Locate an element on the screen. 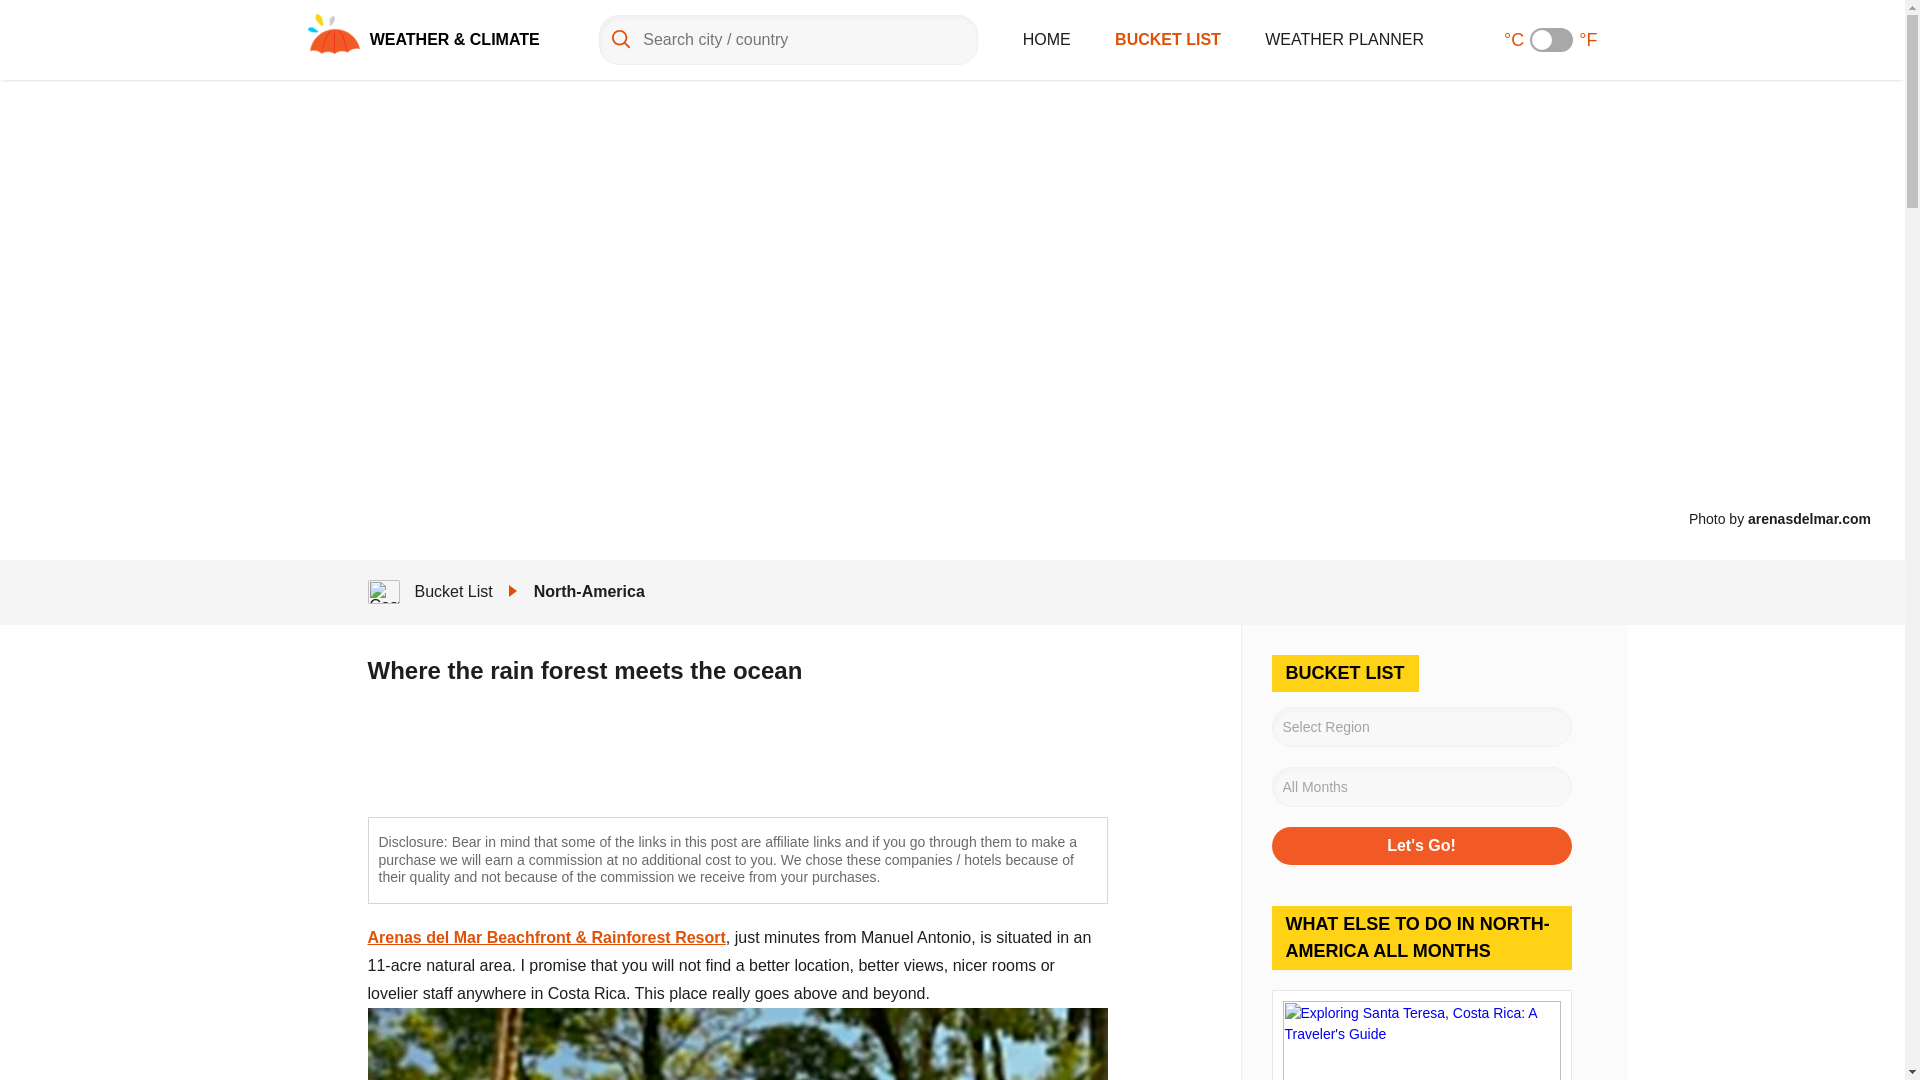 The height and width of the screenshot is (1080, 1920). Let's Go! is located at coordinates (1422, 846).